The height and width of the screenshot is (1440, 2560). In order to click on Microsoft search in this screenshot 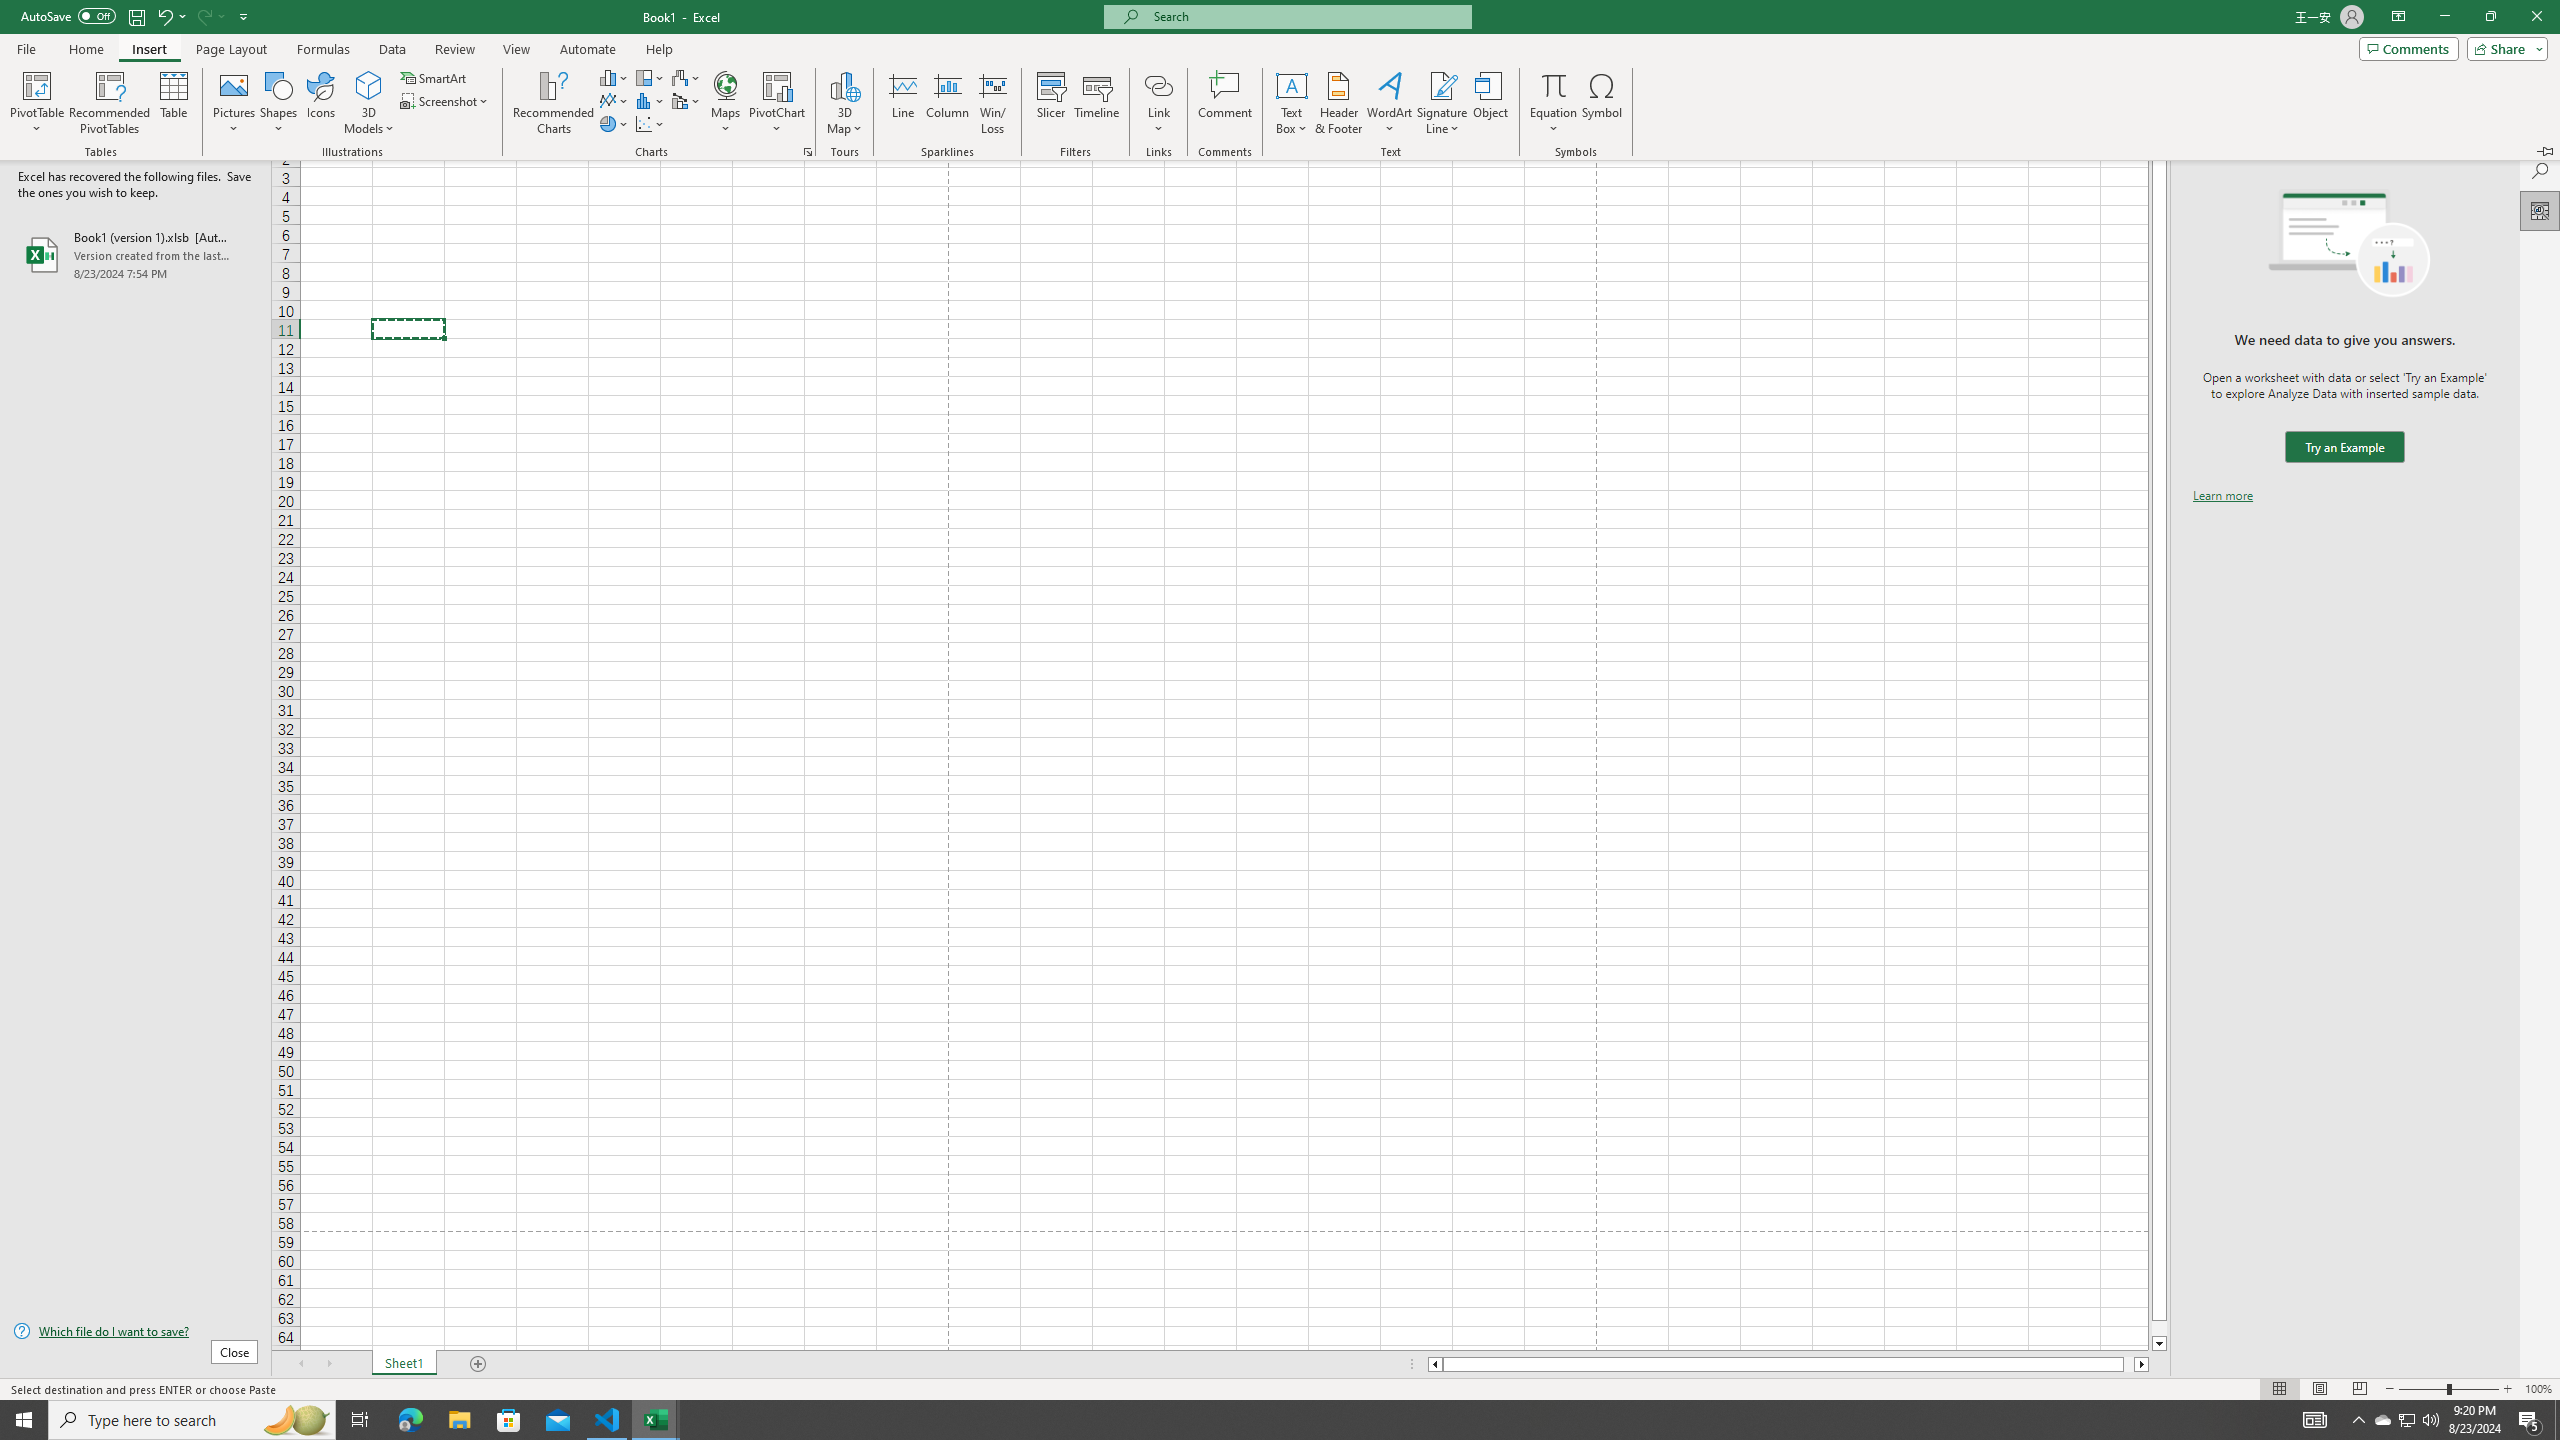, I will do `click(1306, 16)`.